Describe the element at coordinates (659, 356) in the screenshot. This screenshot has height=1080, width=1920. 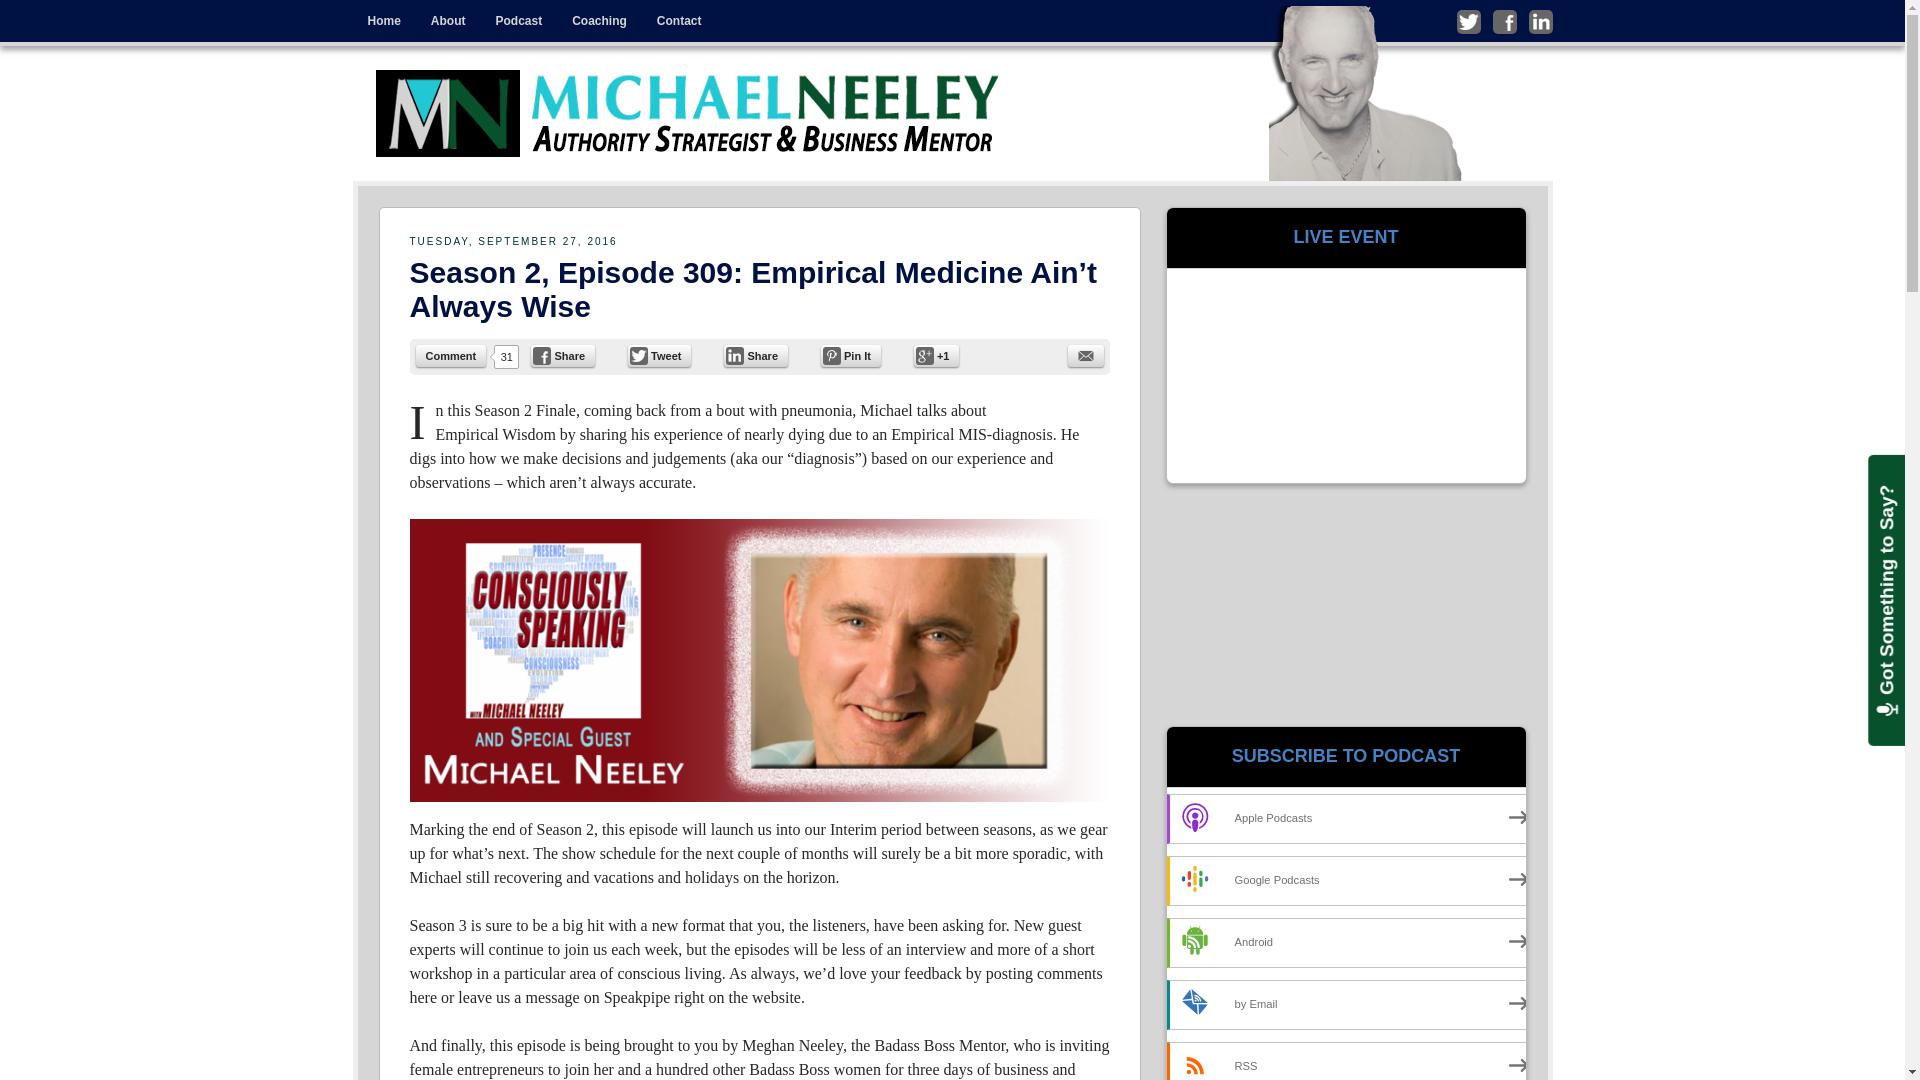
I see `Tweet` at that location.